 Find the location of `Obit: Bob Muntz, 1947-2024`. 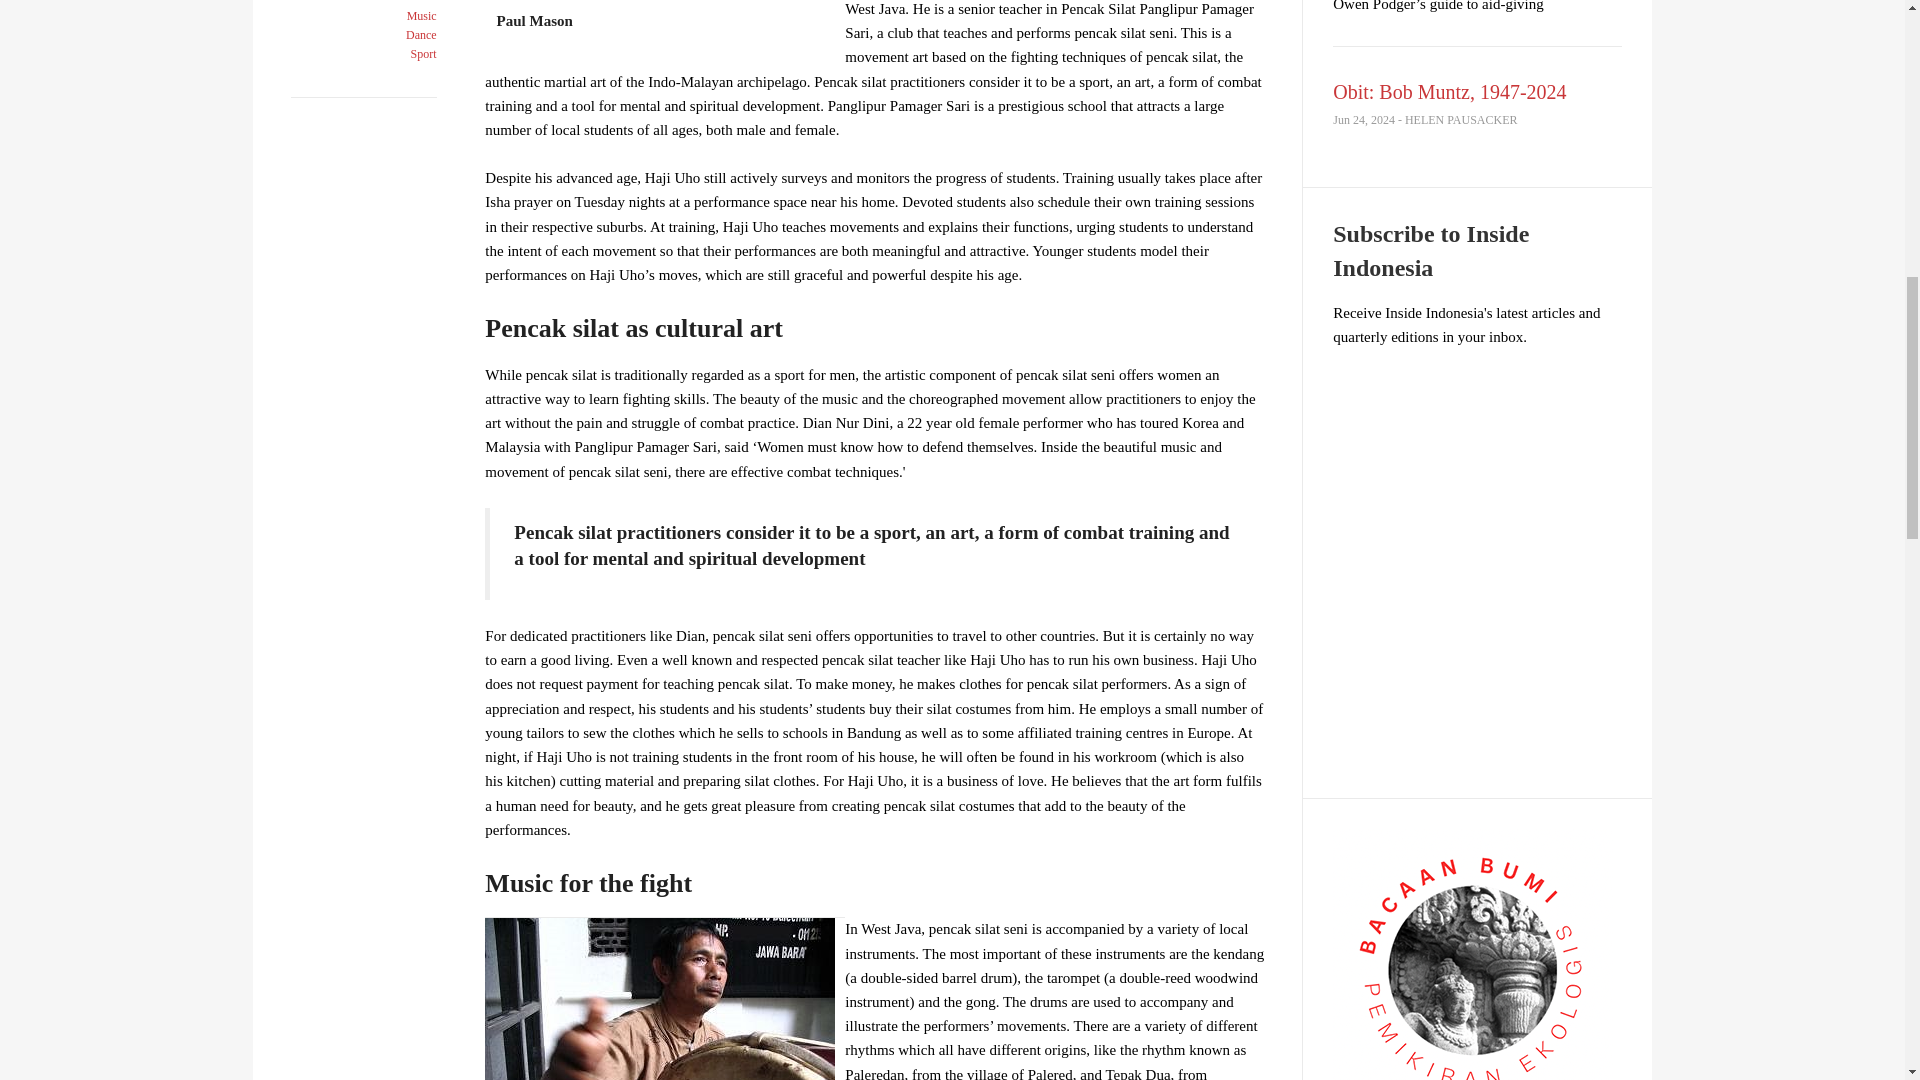

Obit: Bob Muntz, 1947-2024 is located at coordinates (1449, 92).